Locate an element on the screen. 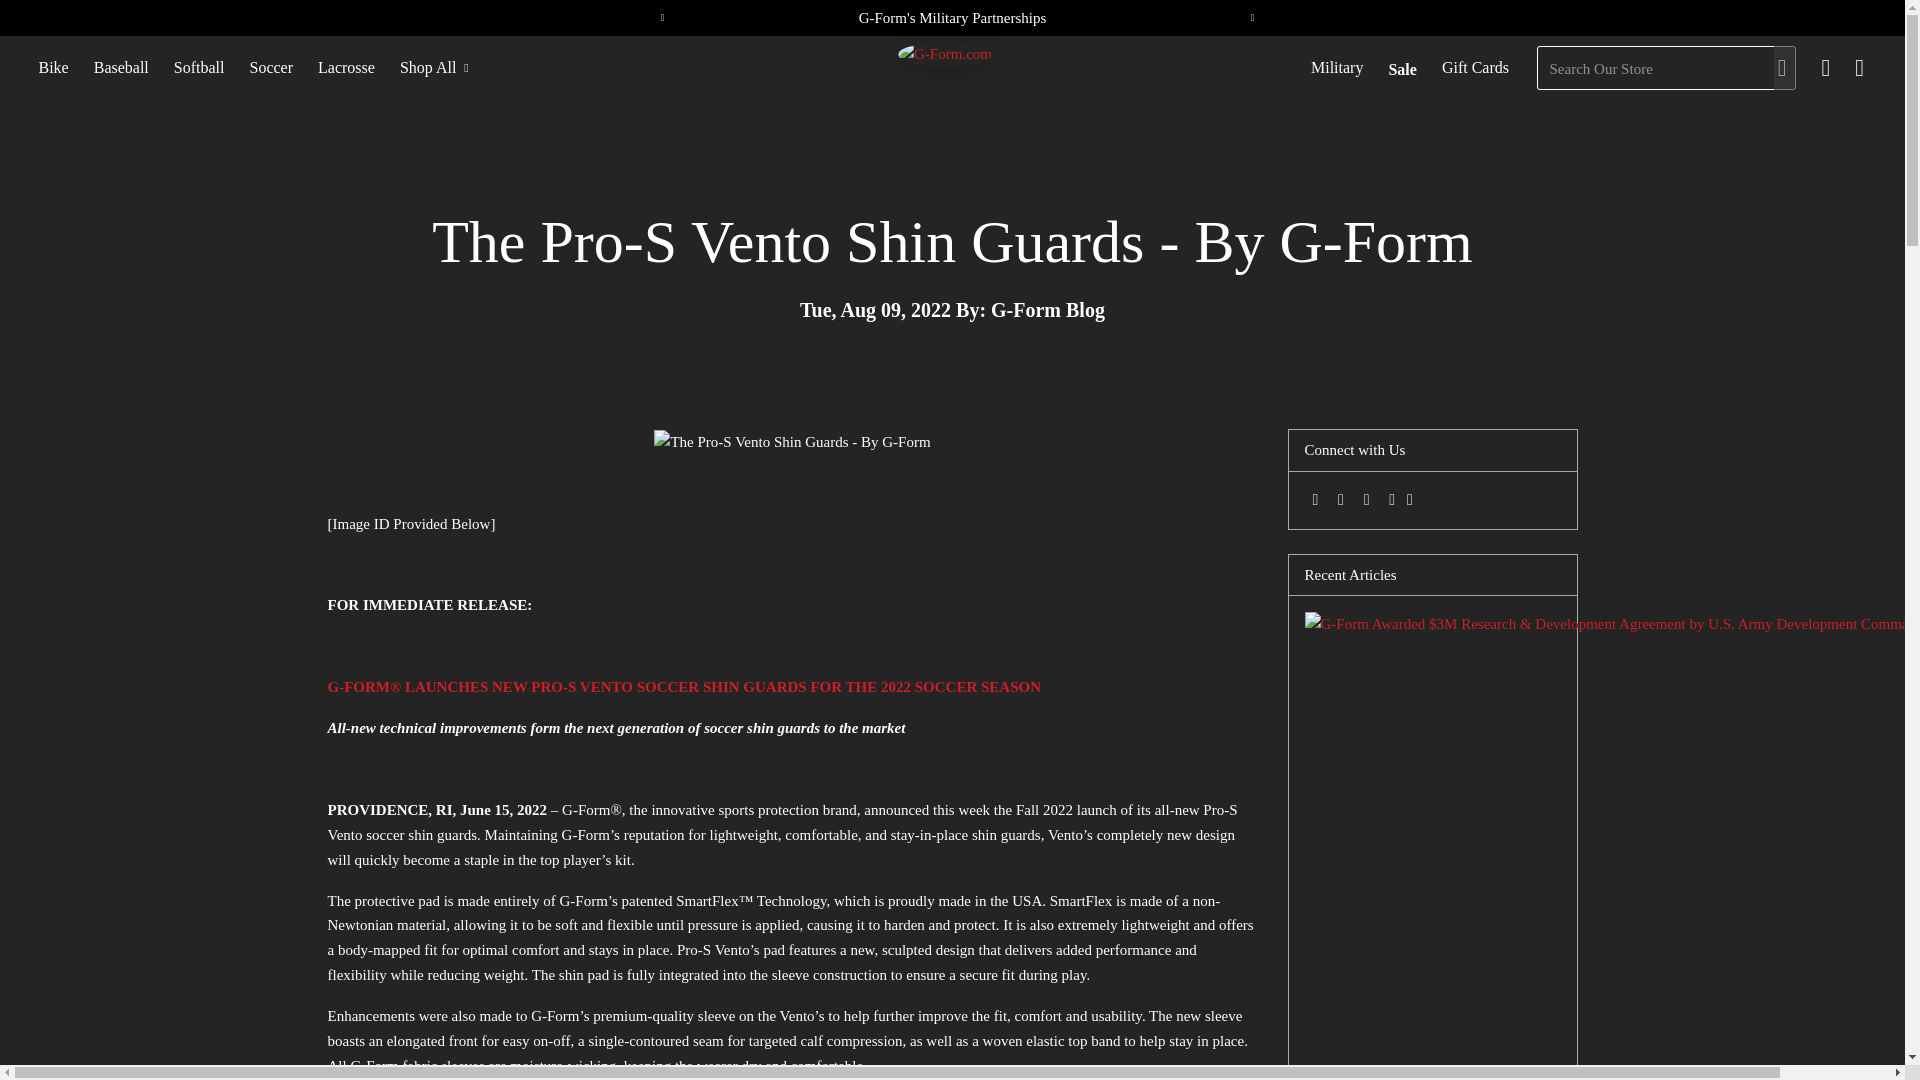 Image resolution: width=1920 pixels, height=1080 pixels. Bike is located at coordinates (53, 68).